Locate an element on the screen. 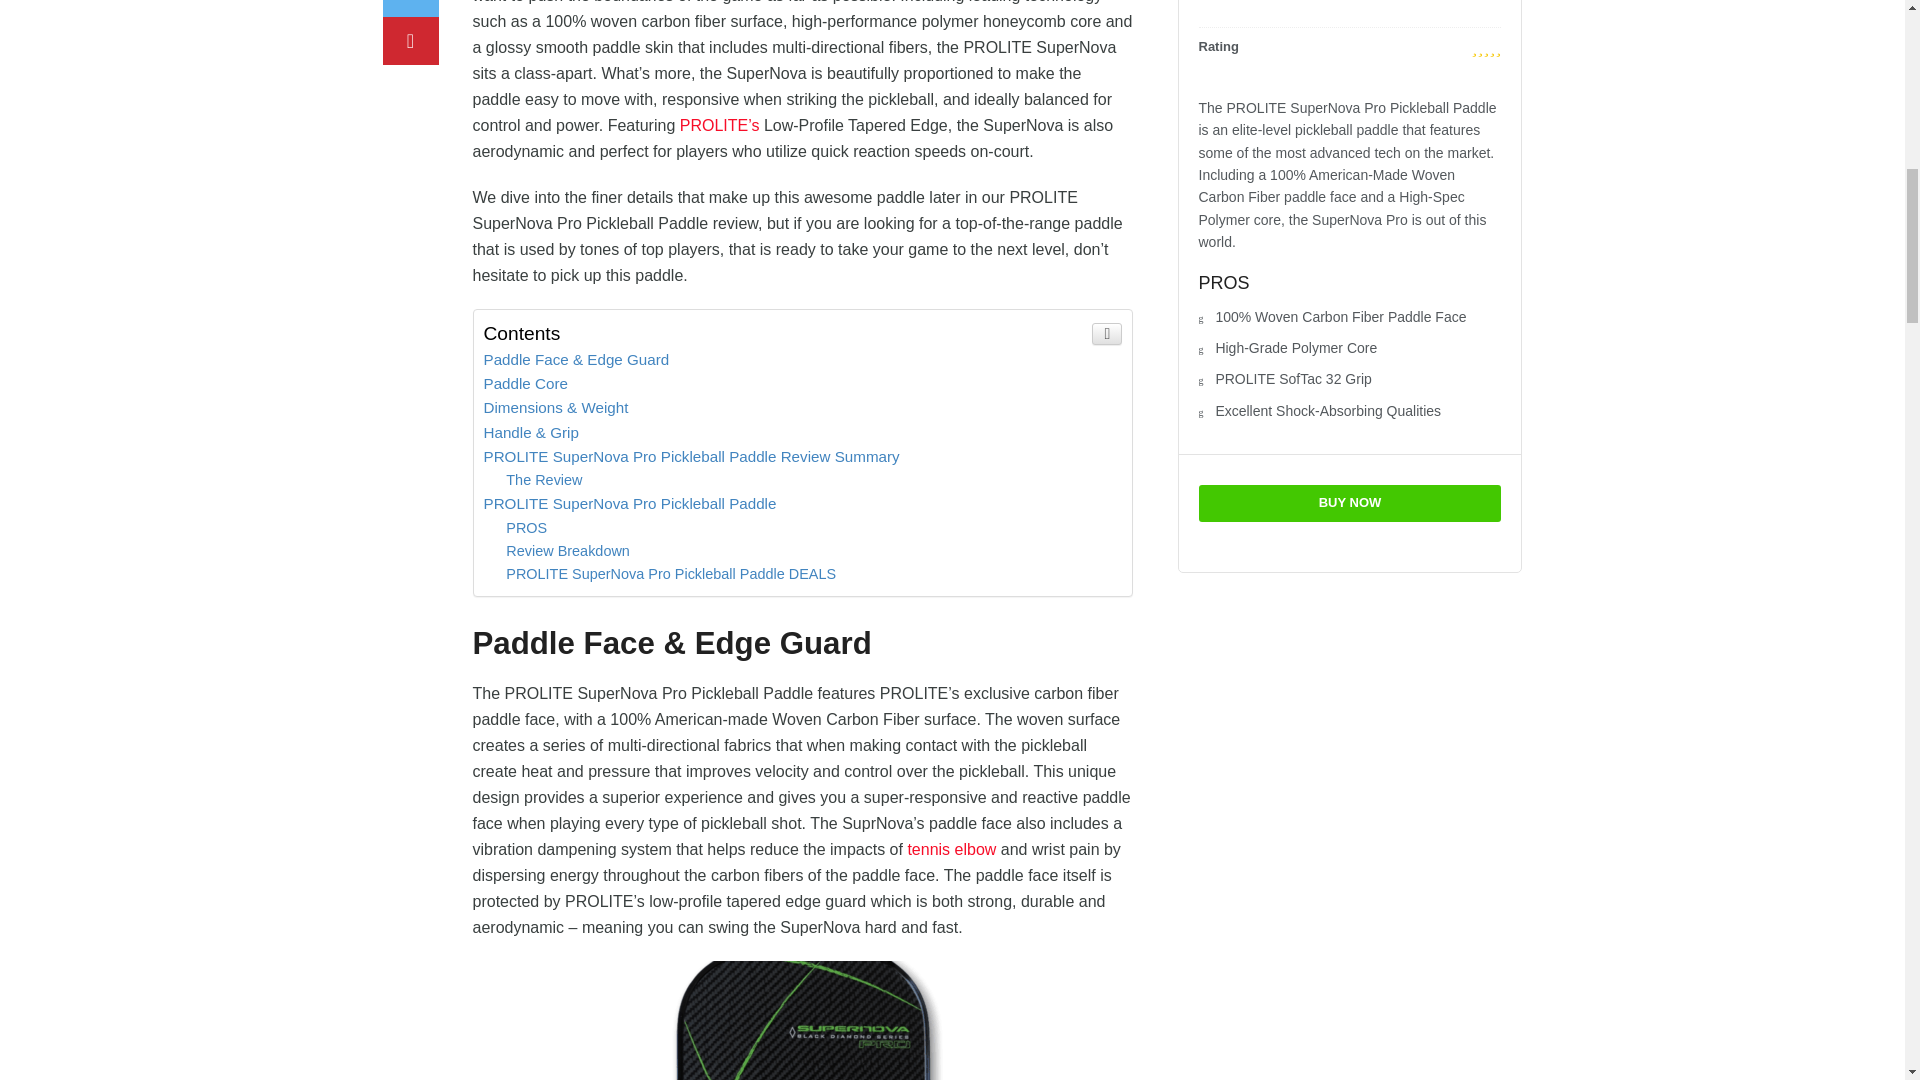  PROS is located at coordinates (526, 527).